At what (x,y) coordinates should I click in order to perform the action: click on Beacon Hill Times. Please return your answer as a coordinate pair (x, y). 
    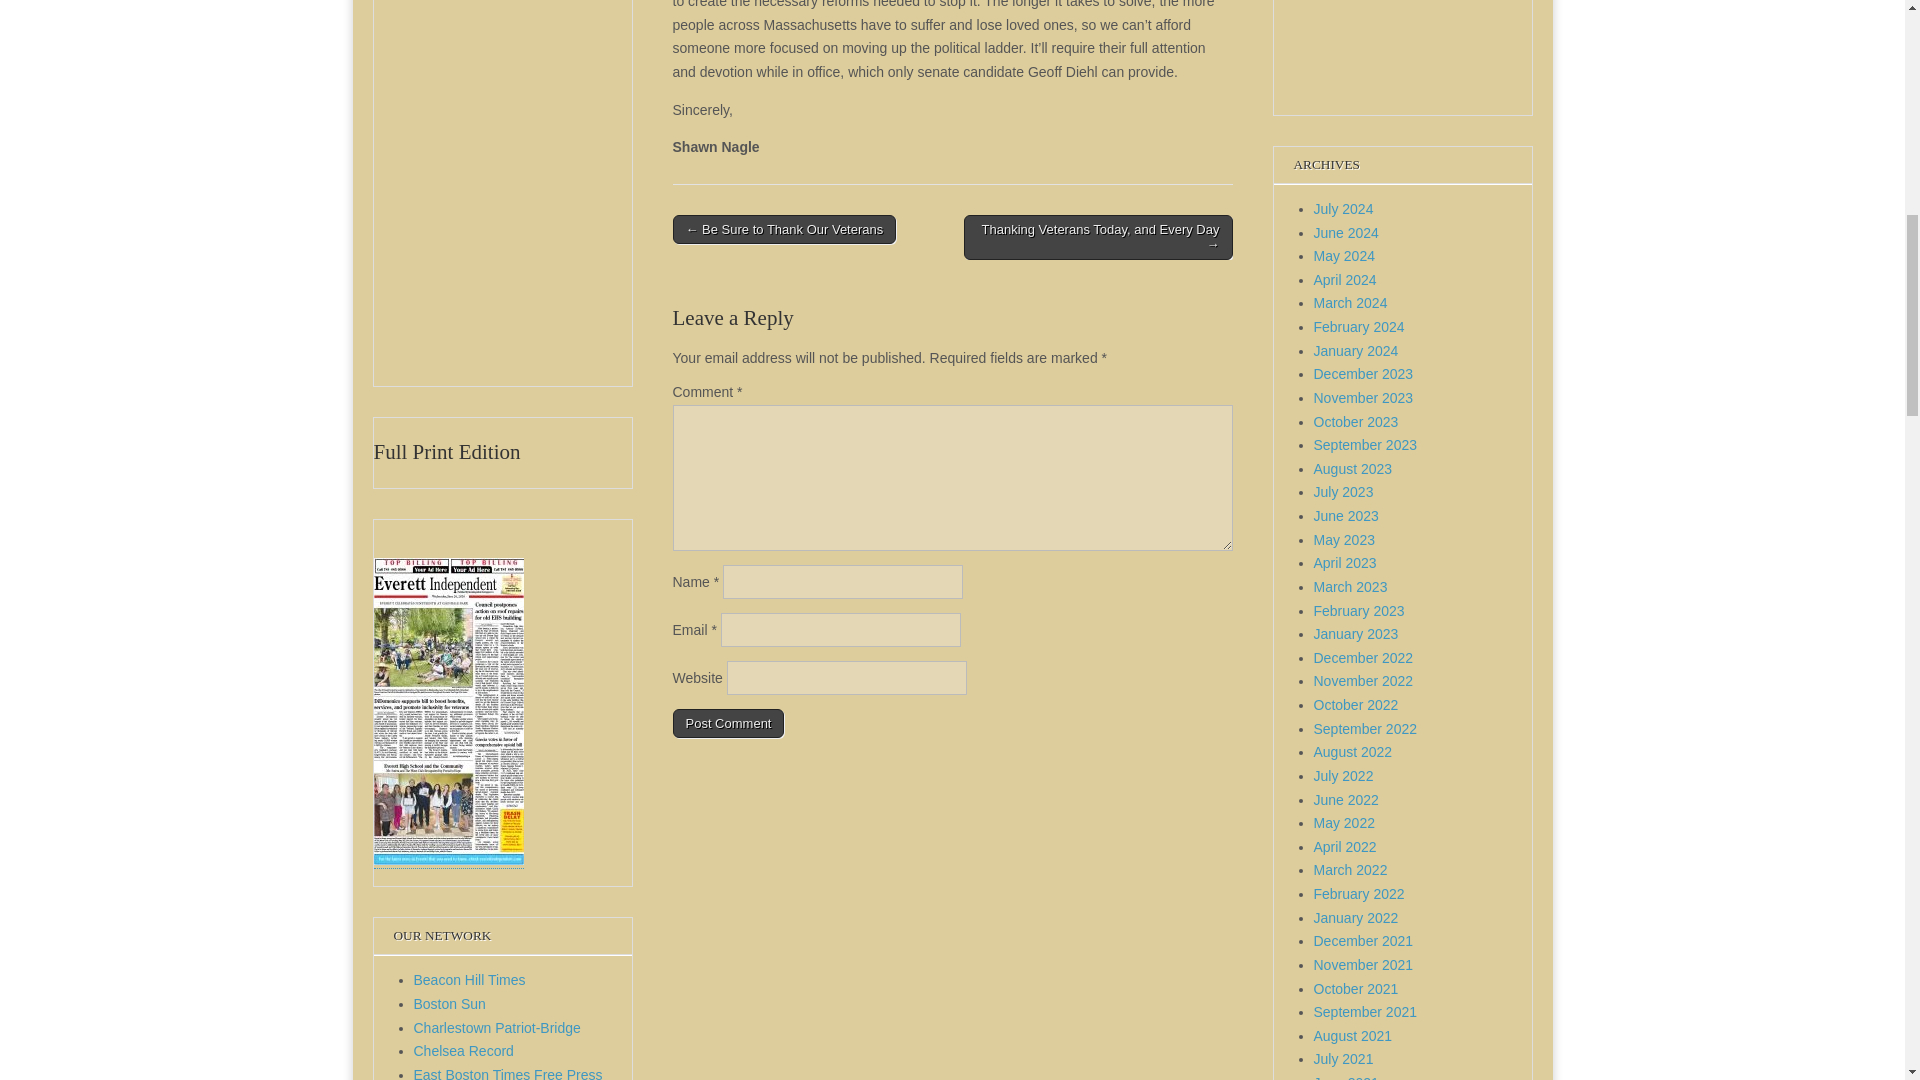
    Looking at the image, I should click on (470, 980).